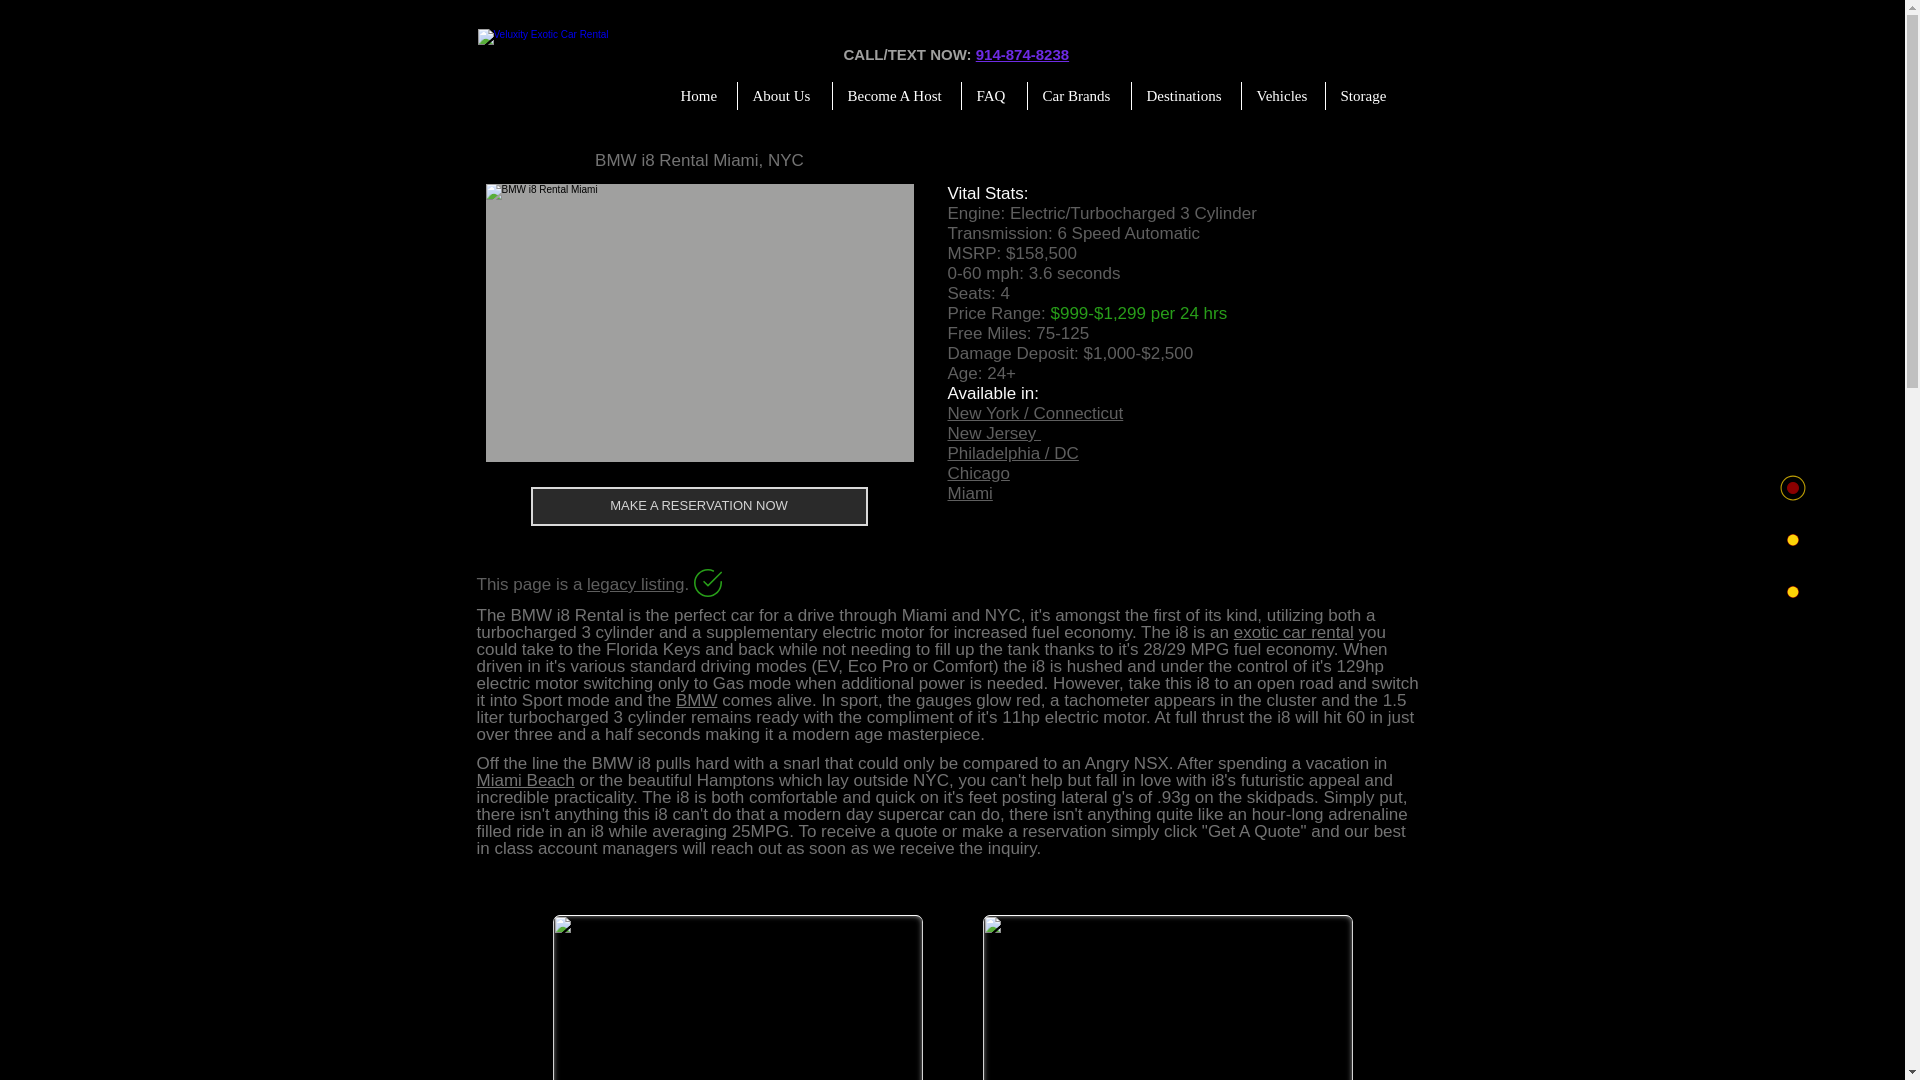 The height and width of the screenshot is (1080, 1920). Describe the element at coordinates (698, 506) in the screenshot. I see `MAKE A RESERVATION NOW` at that location.